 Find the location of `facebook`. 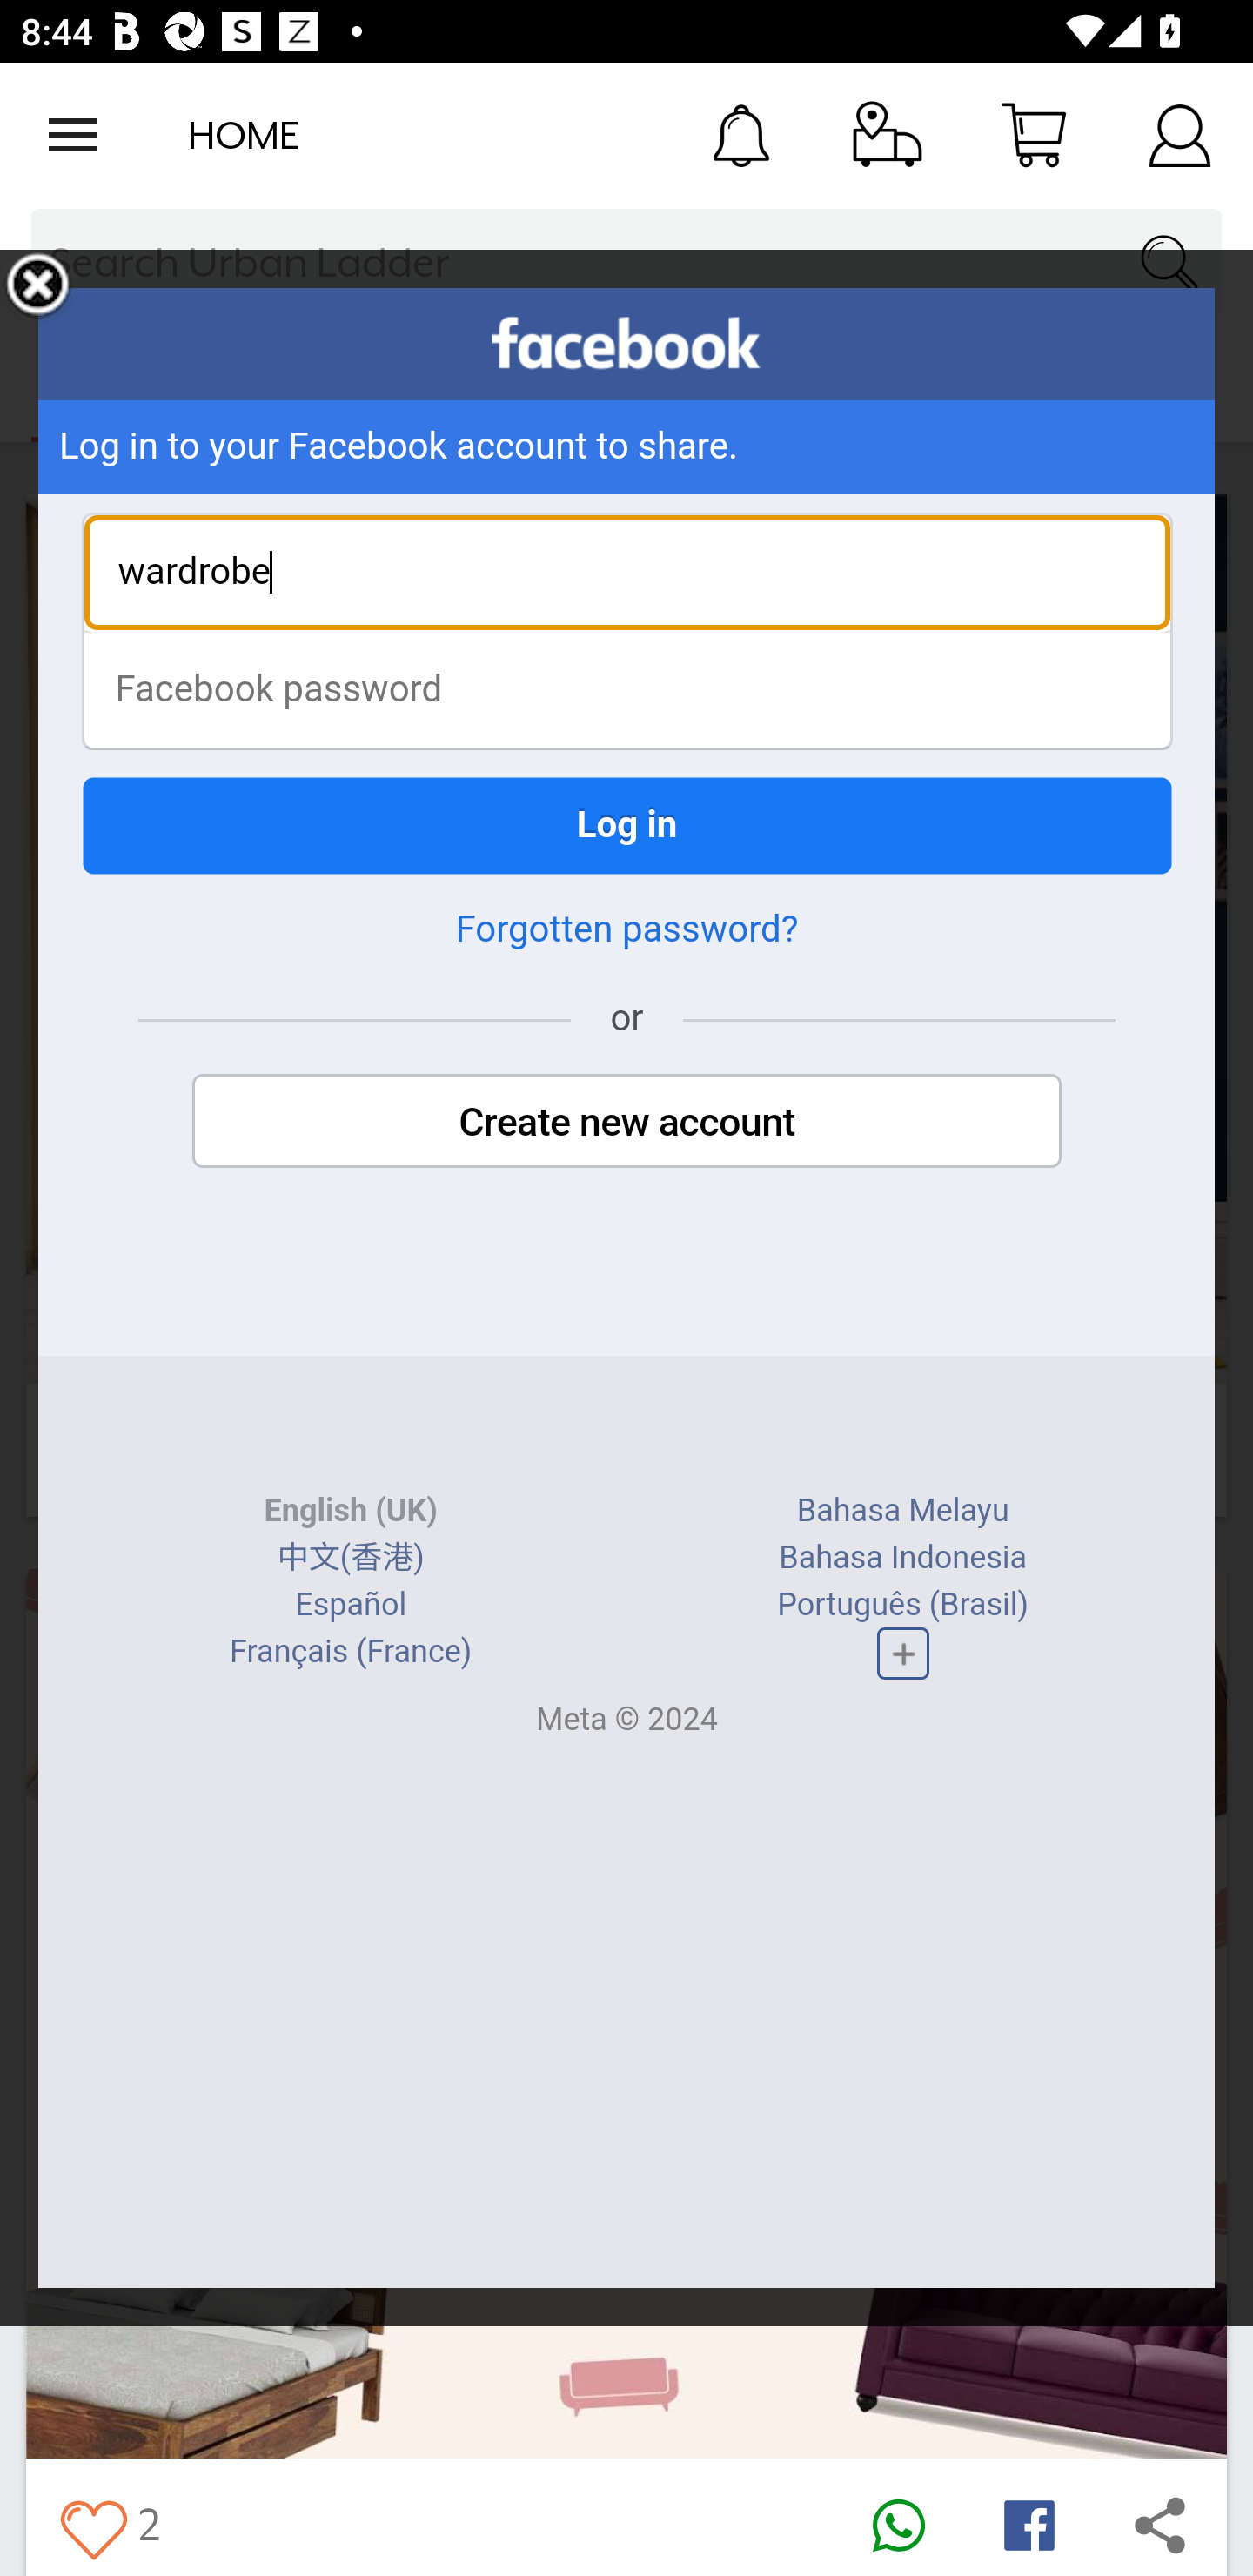

facebook is located at coordinates (626, 343).